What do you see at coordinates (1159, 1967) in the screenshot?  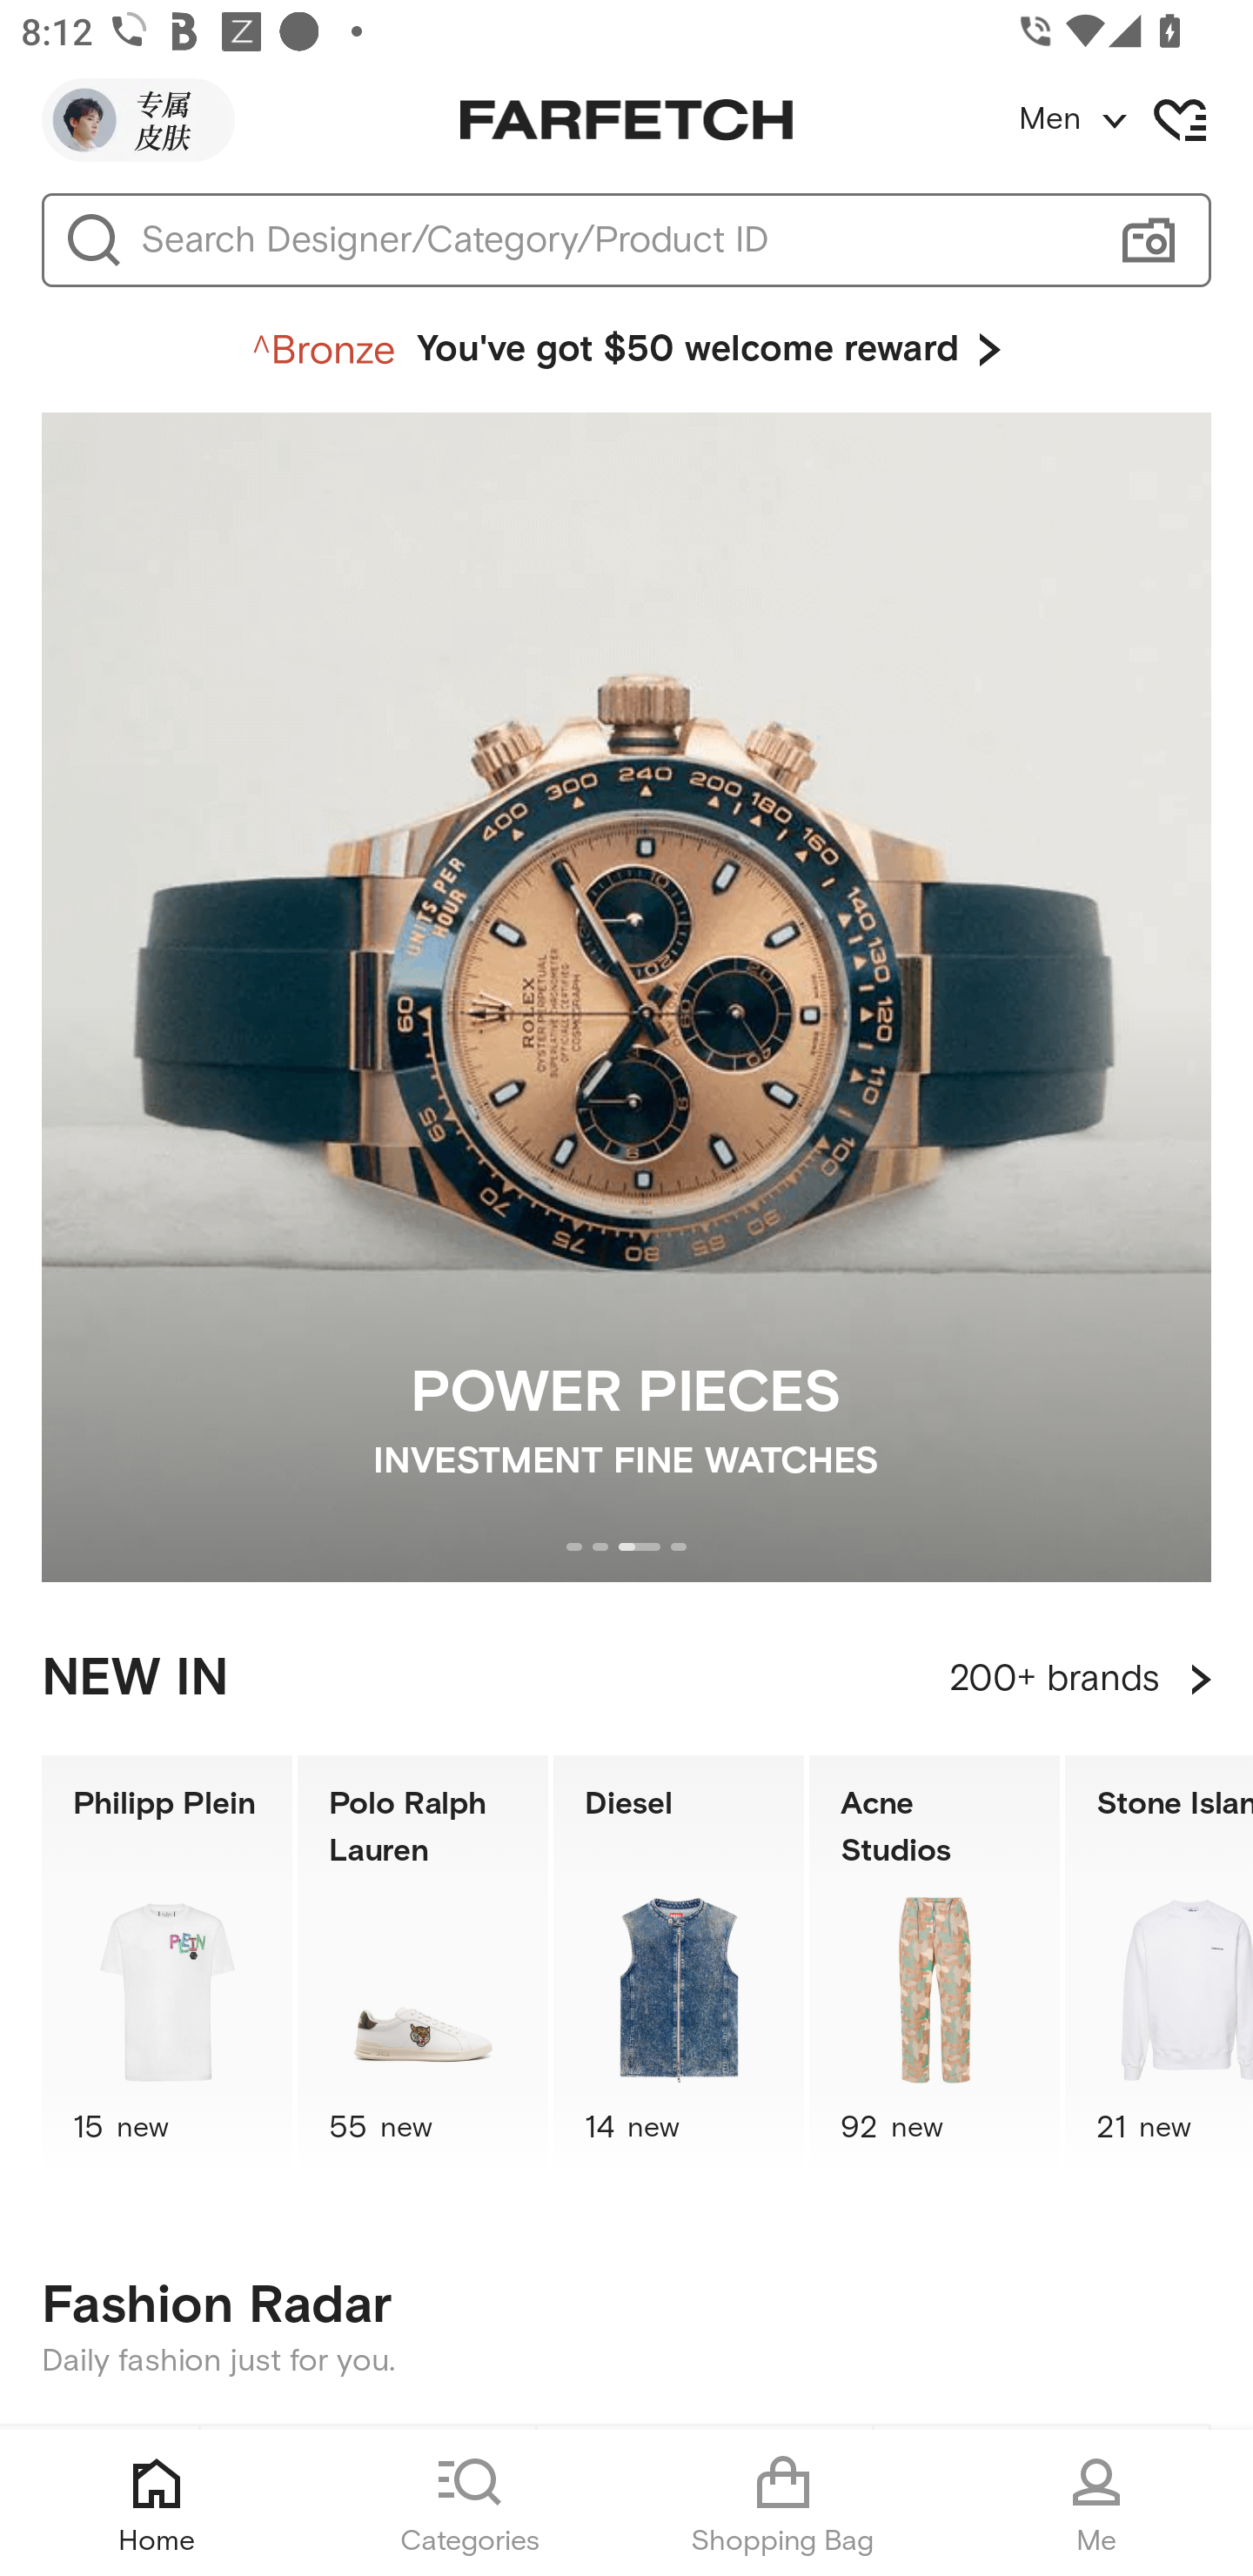 I see `Stone Island 21  new` at bounding box center [1159, 1967].